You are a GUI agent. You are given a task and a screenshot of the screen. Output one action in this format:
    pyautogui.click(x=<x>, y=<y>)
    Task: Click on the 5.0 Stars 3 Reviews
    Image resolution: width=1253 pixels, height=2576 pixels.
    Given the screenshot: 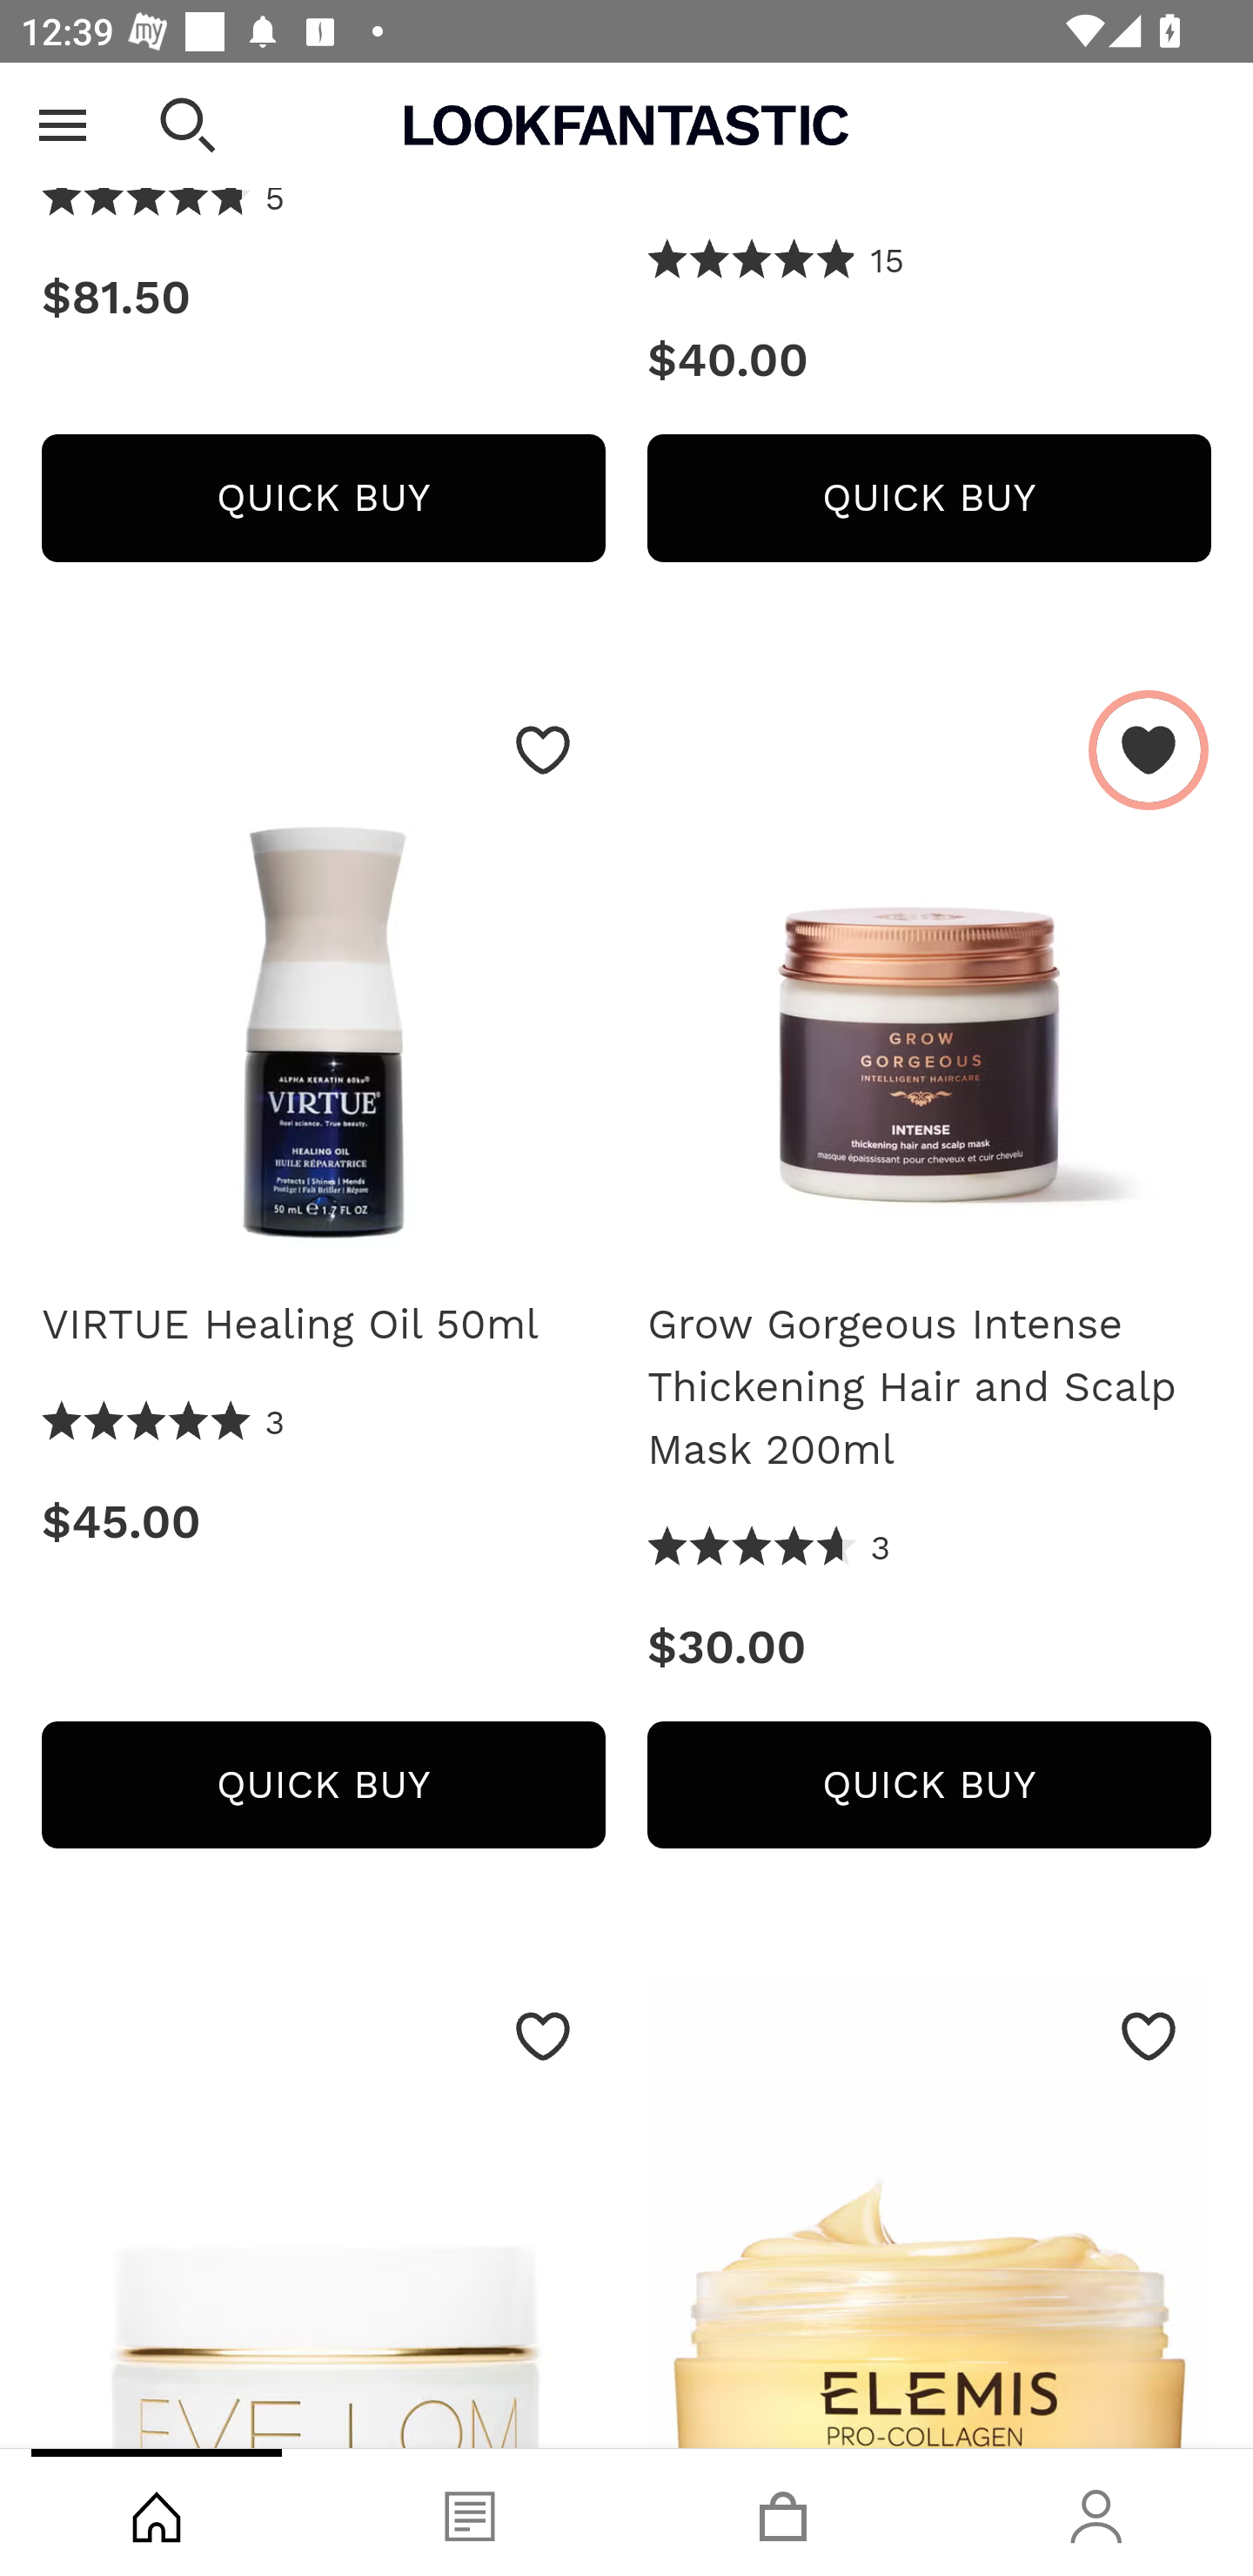 What is the action you would take?
    pyautogui.click(x=164, y=1424)
    